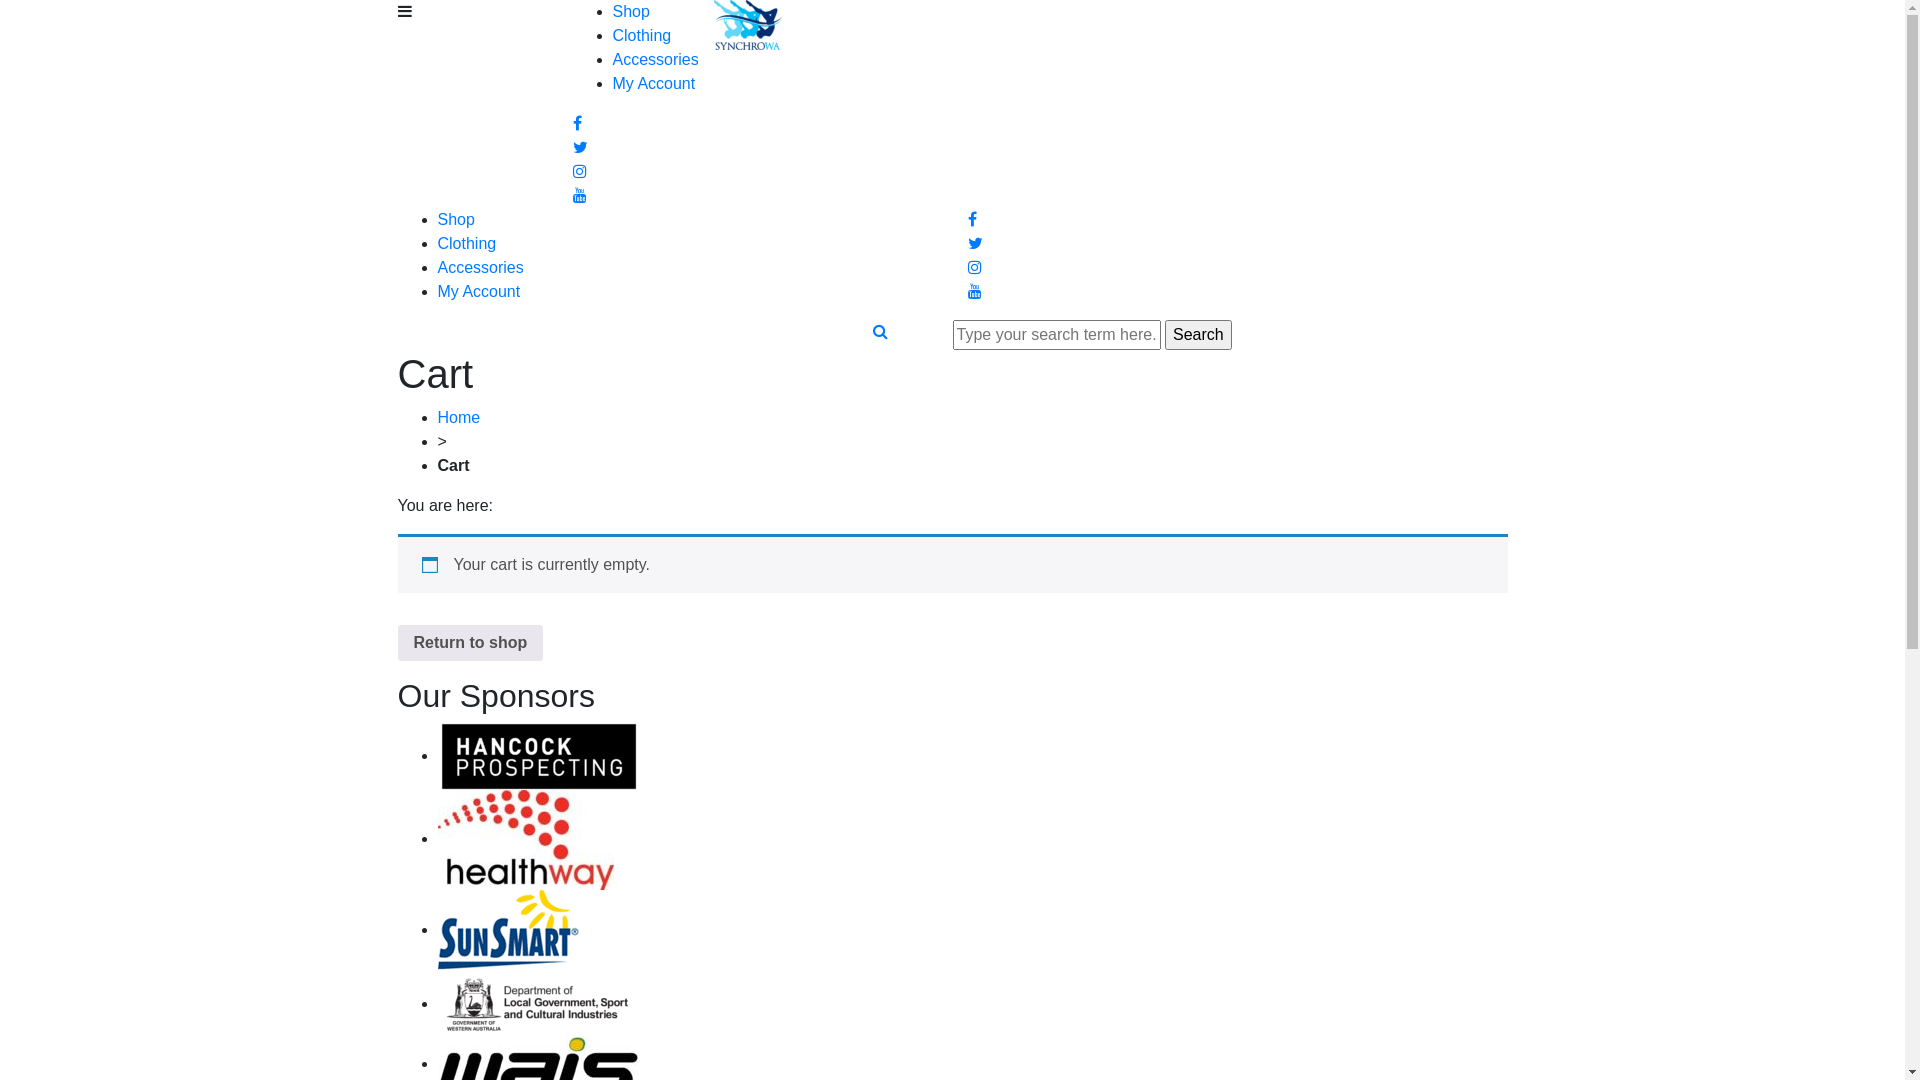  I want to click on Shop, so click(630, 12).